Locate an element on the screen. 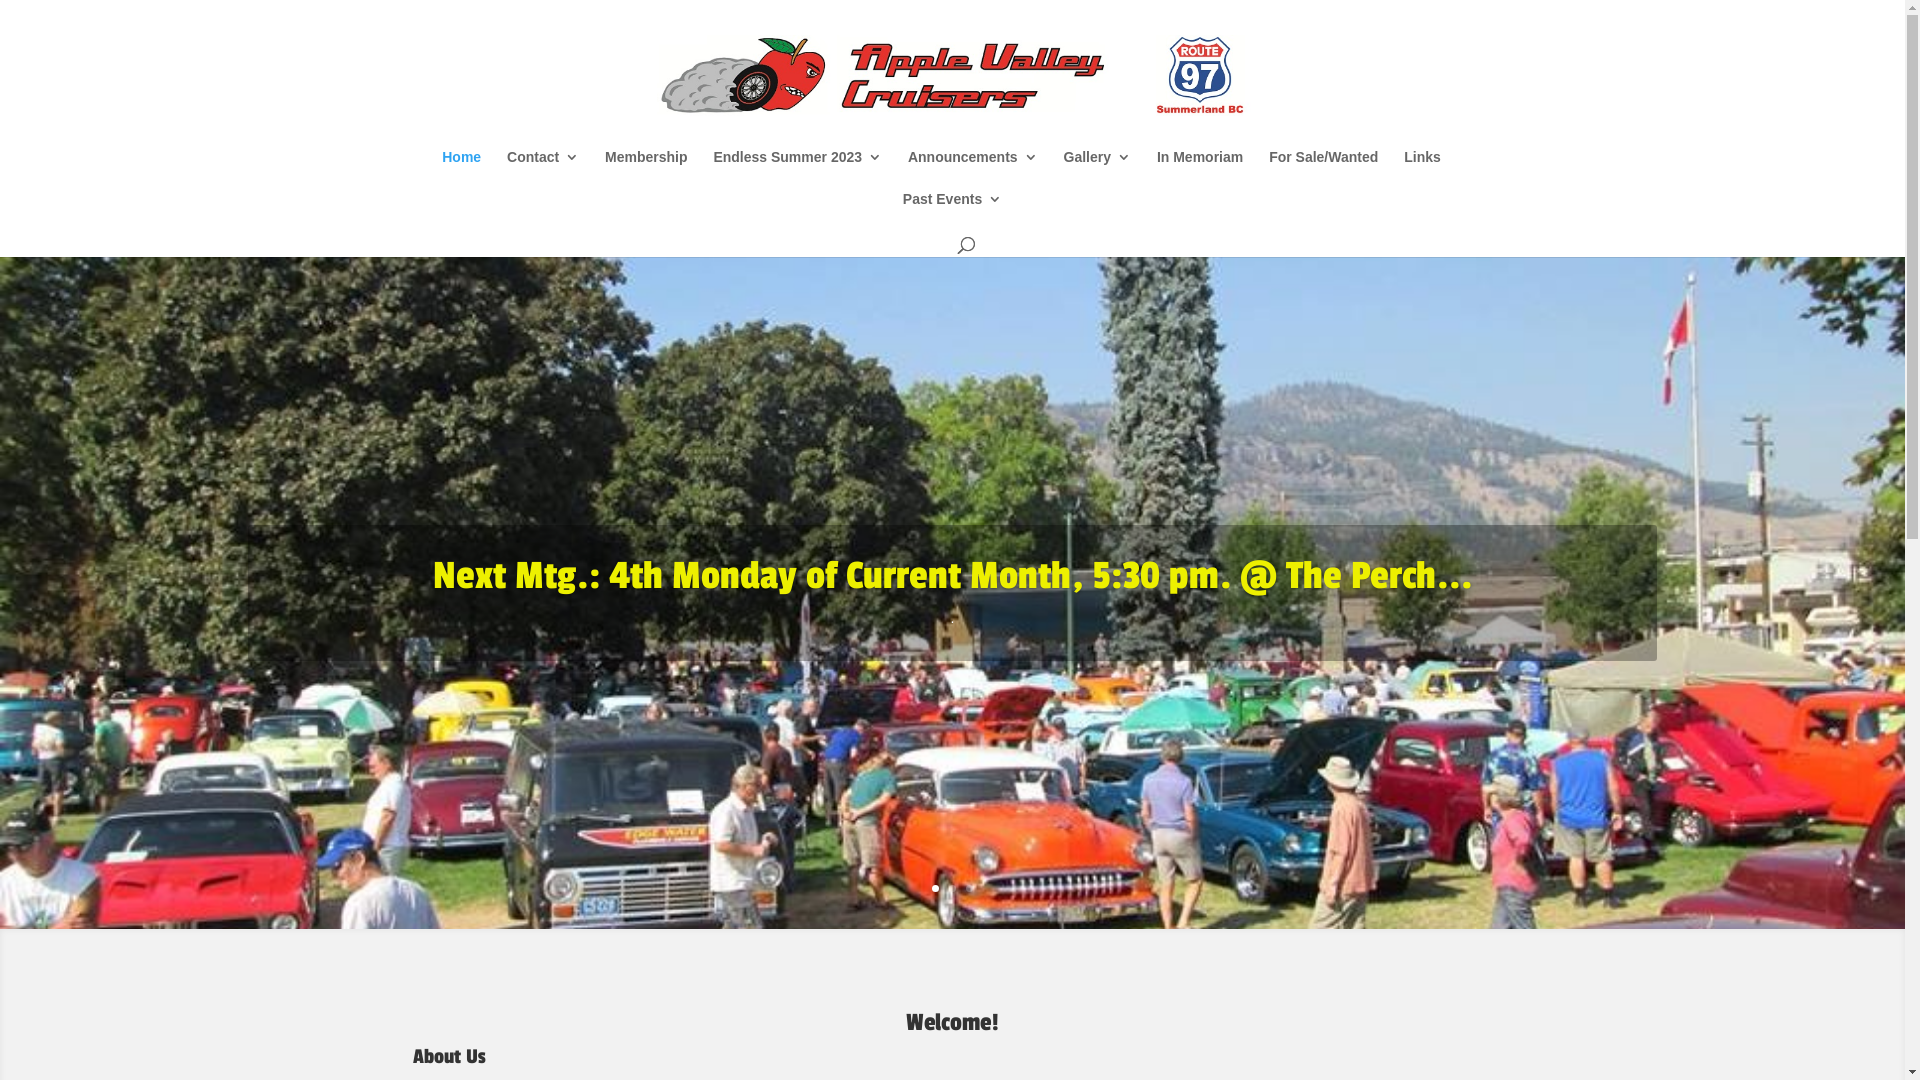 The image size is (1920, 1080). In Memoriam is located at coordinates (1200, 171).